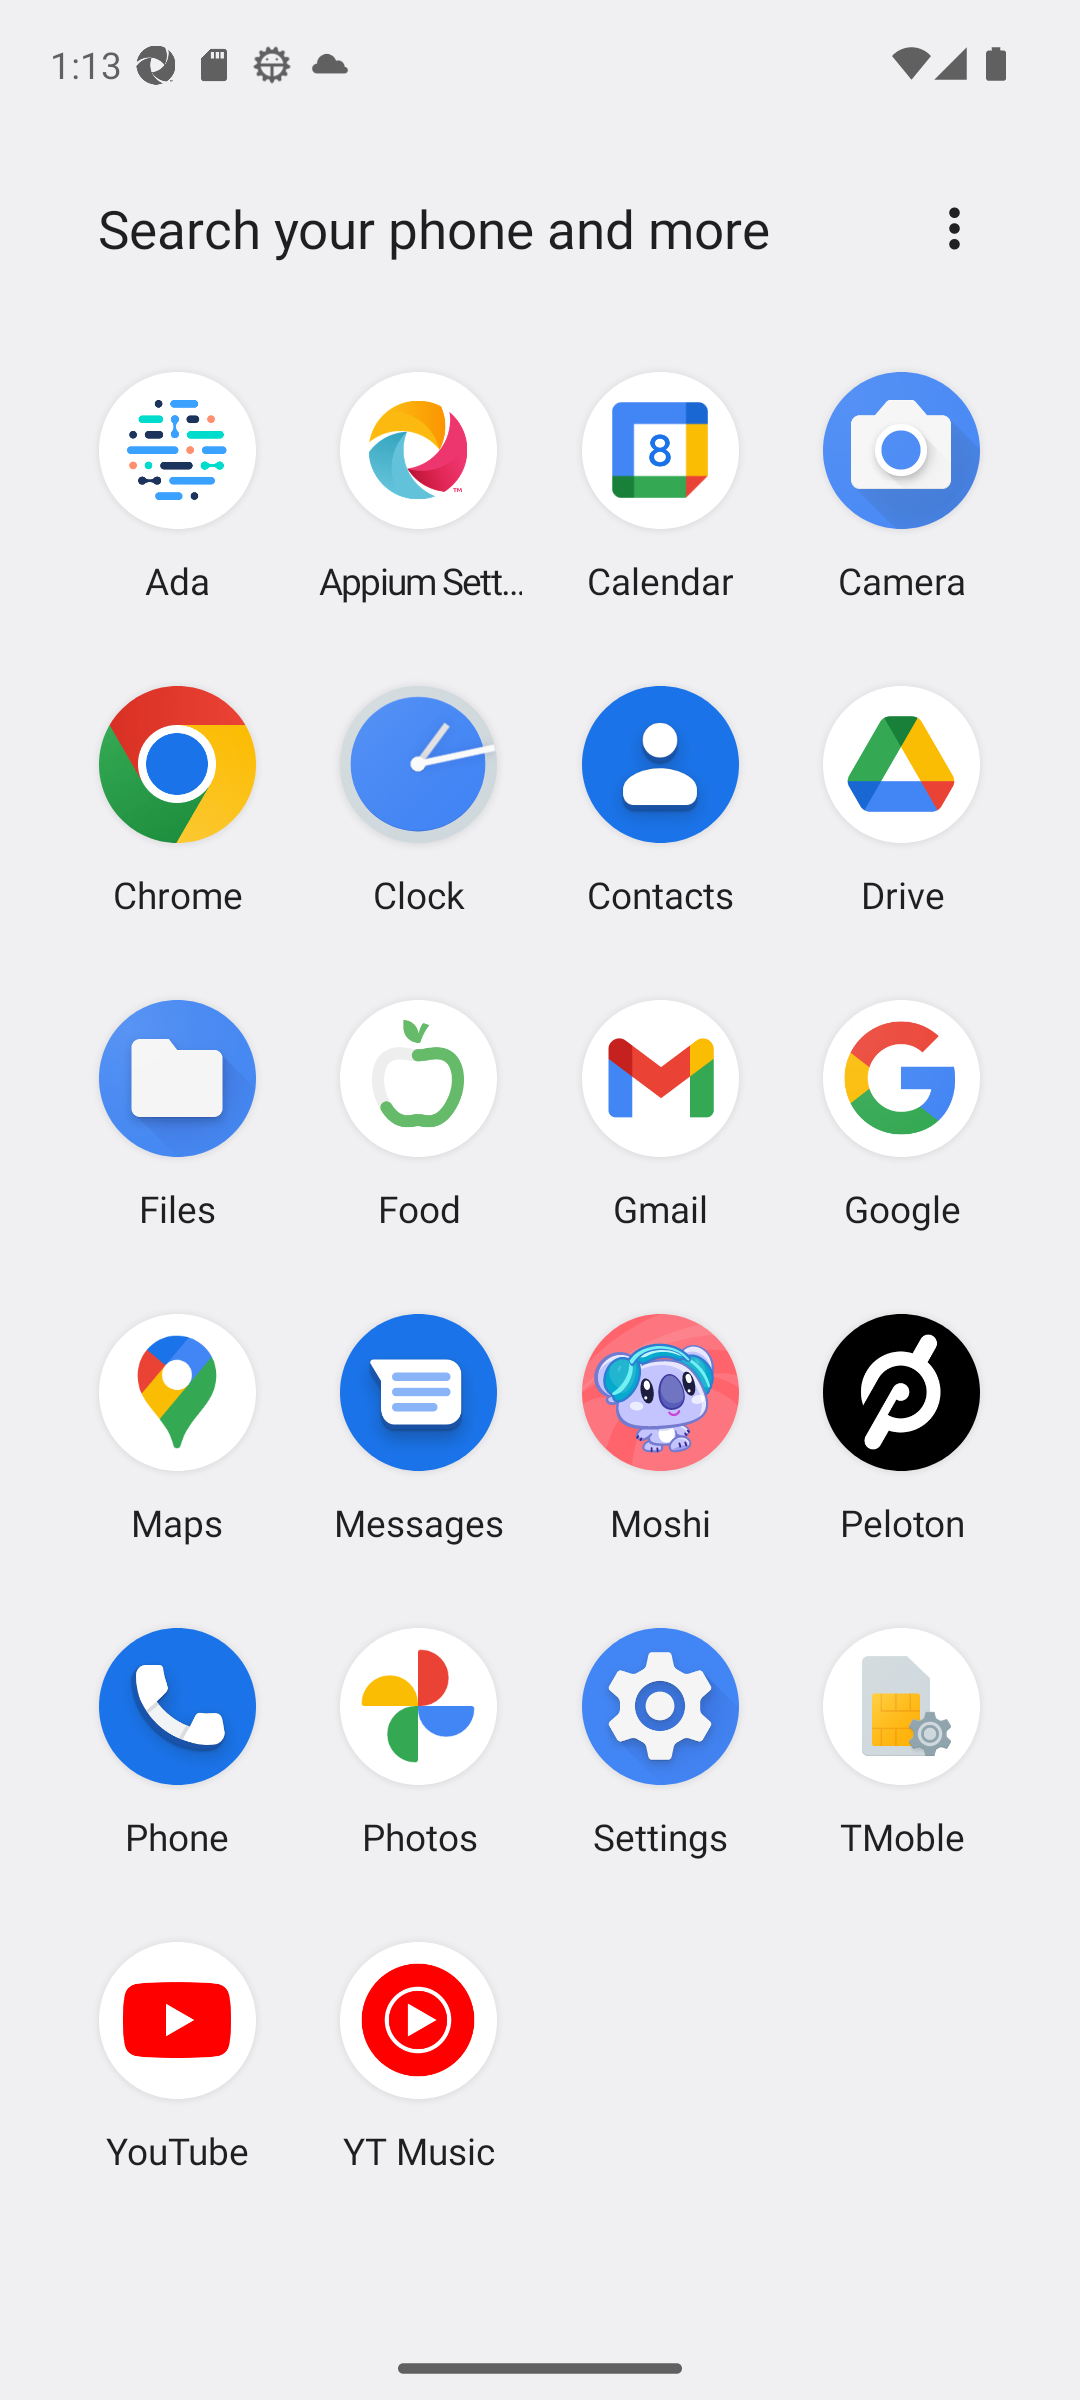 This screenshot has width=1080, height=2400. What do you see at coordinates (660, 799) in the screenshot?
I see `Contacts` at bounding box center [660, 799].